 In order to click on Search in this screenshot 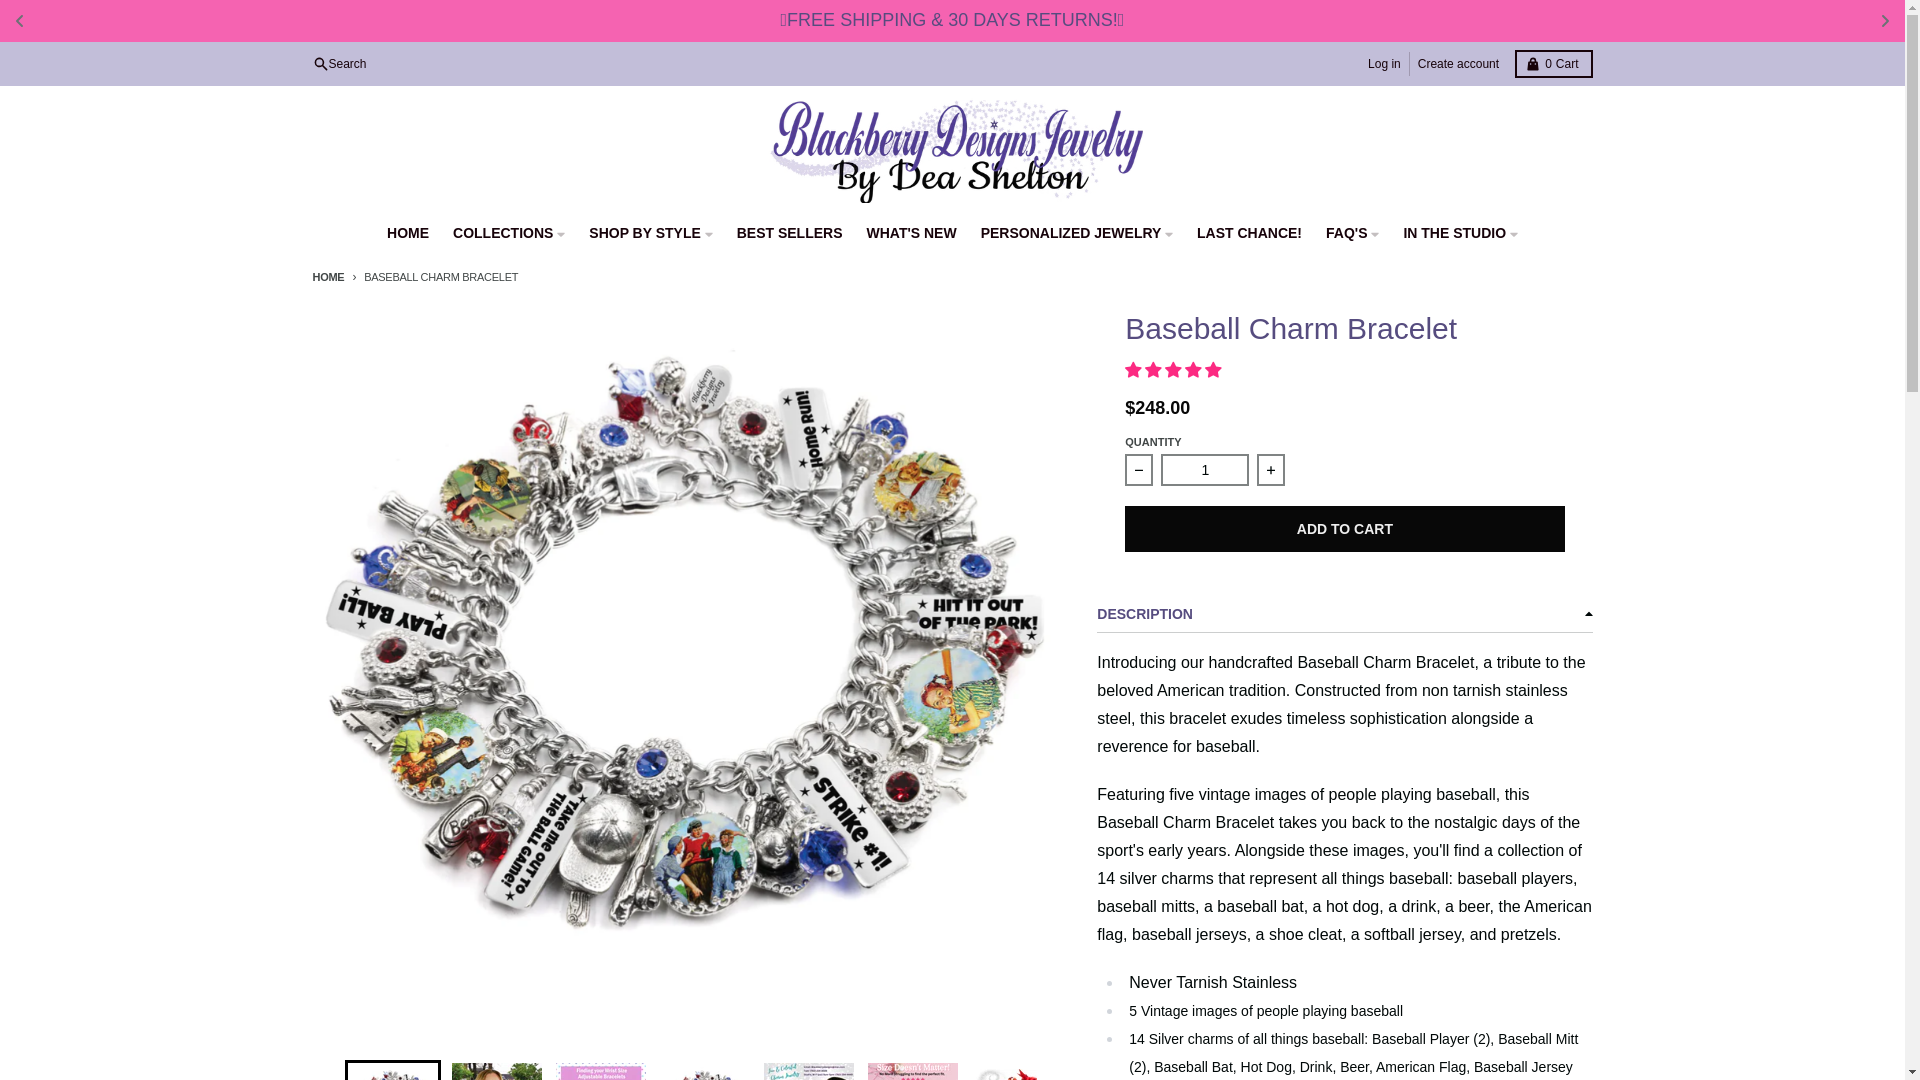, I will do `click(1384, 63)`.